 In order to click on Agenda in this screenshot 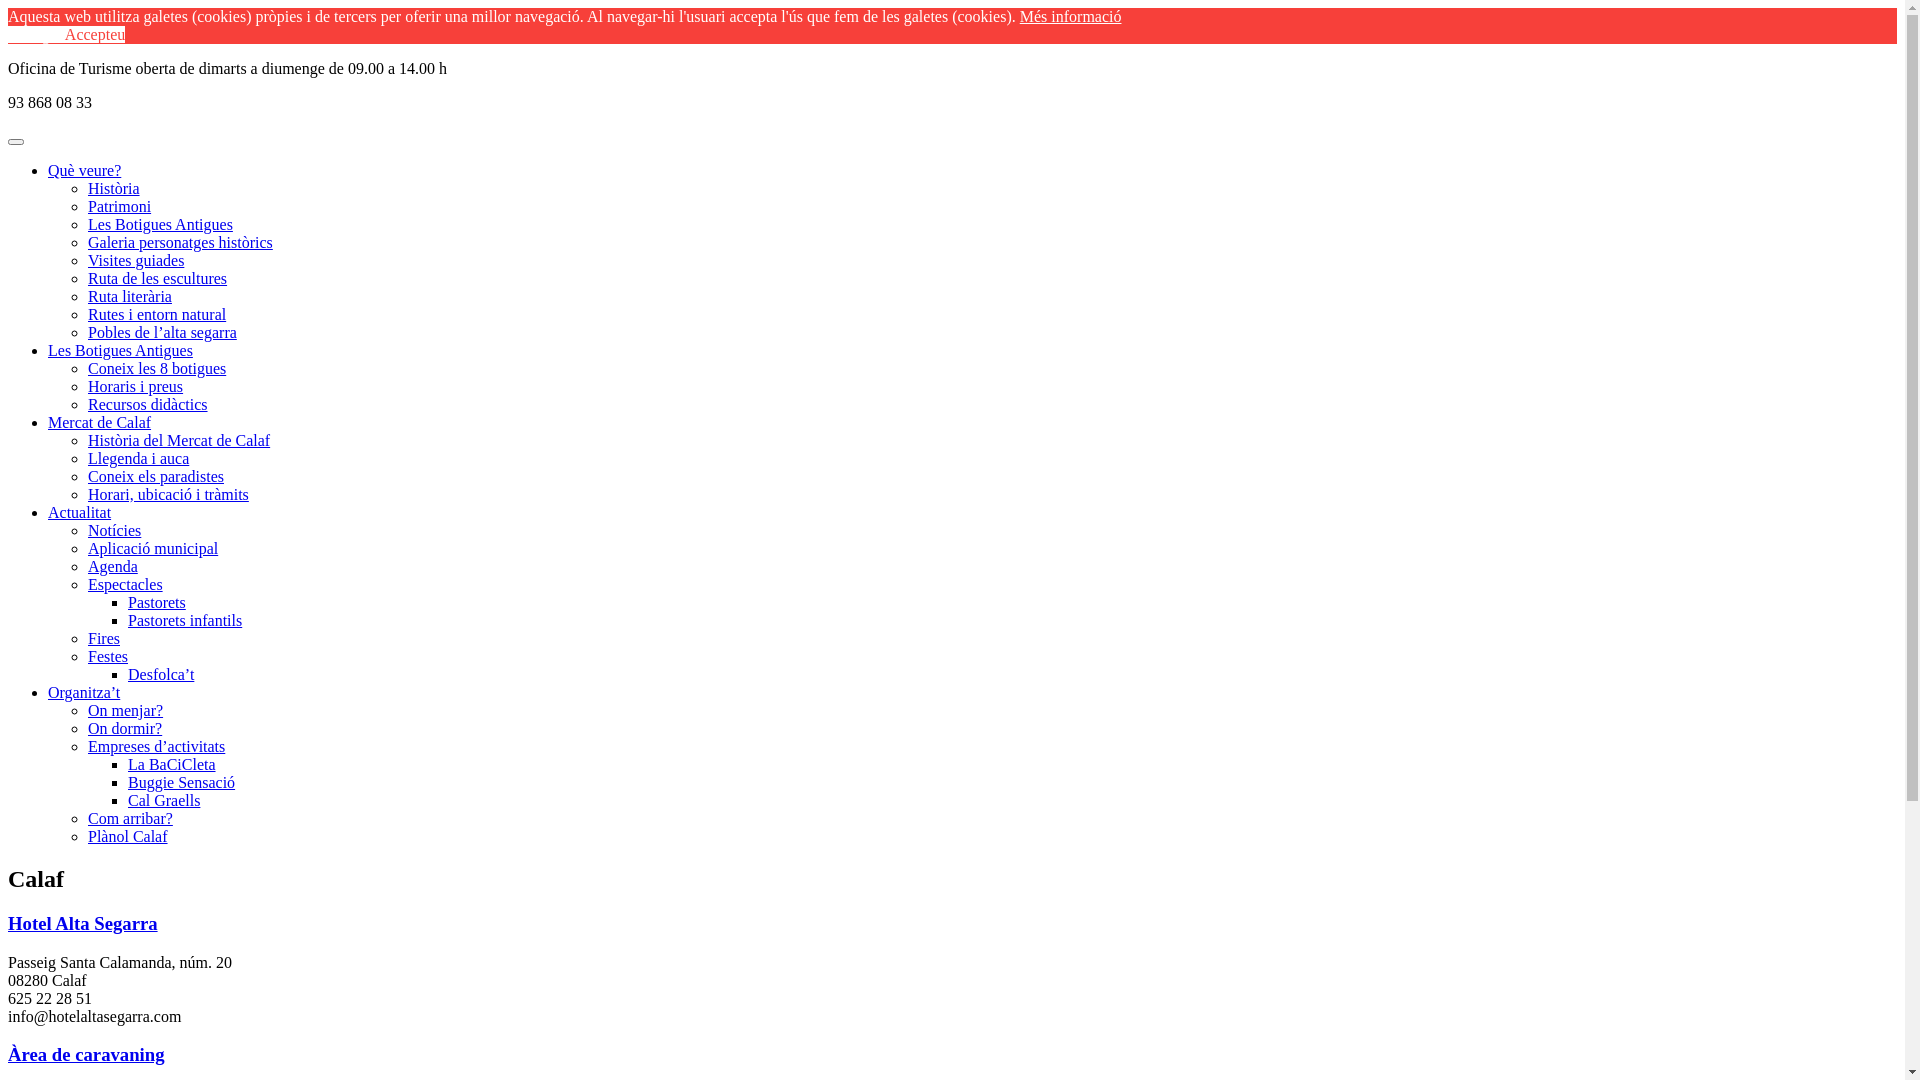, I will do `click(113, 566)`.